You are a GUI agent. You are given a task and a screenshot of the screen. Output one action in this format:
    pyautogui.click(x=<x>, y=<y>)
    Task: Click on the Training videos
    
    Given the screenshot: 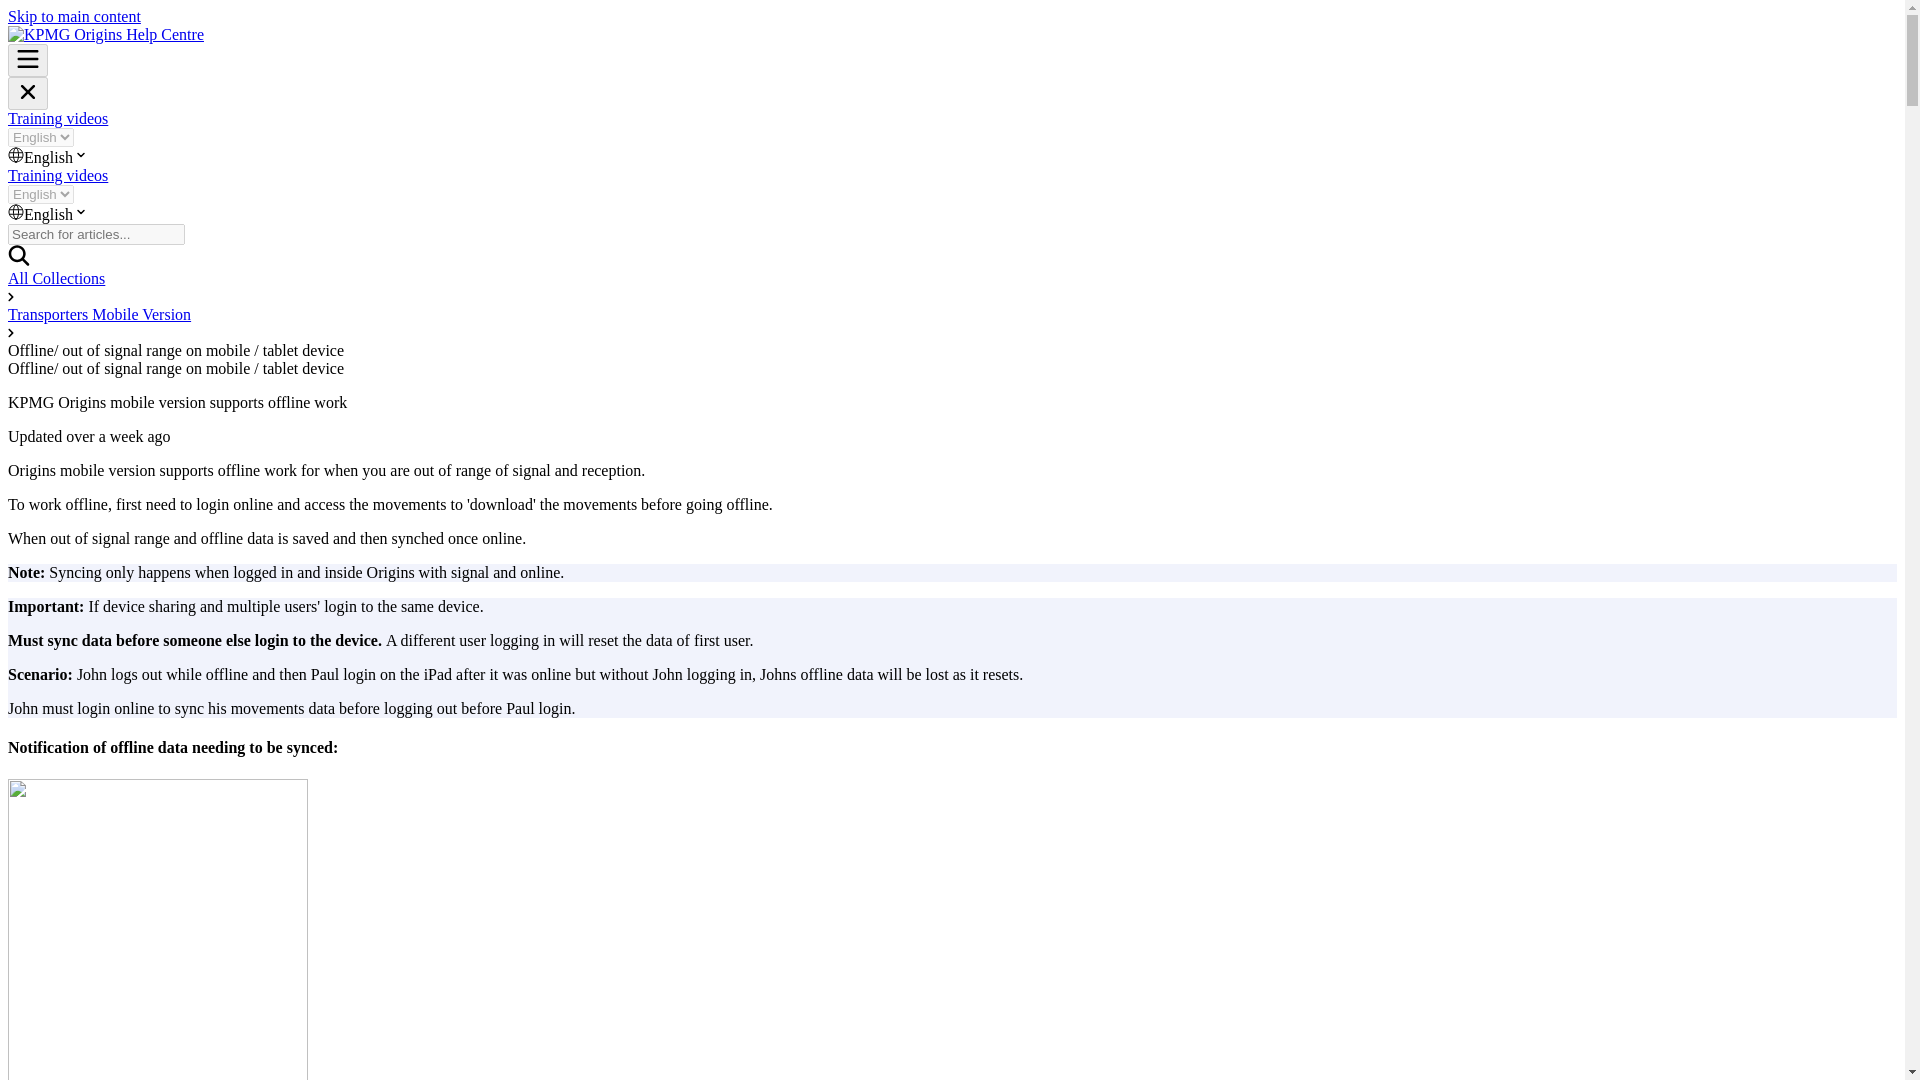 What is the action you would take?
    pyautogui.click(x=57, y=118)
    